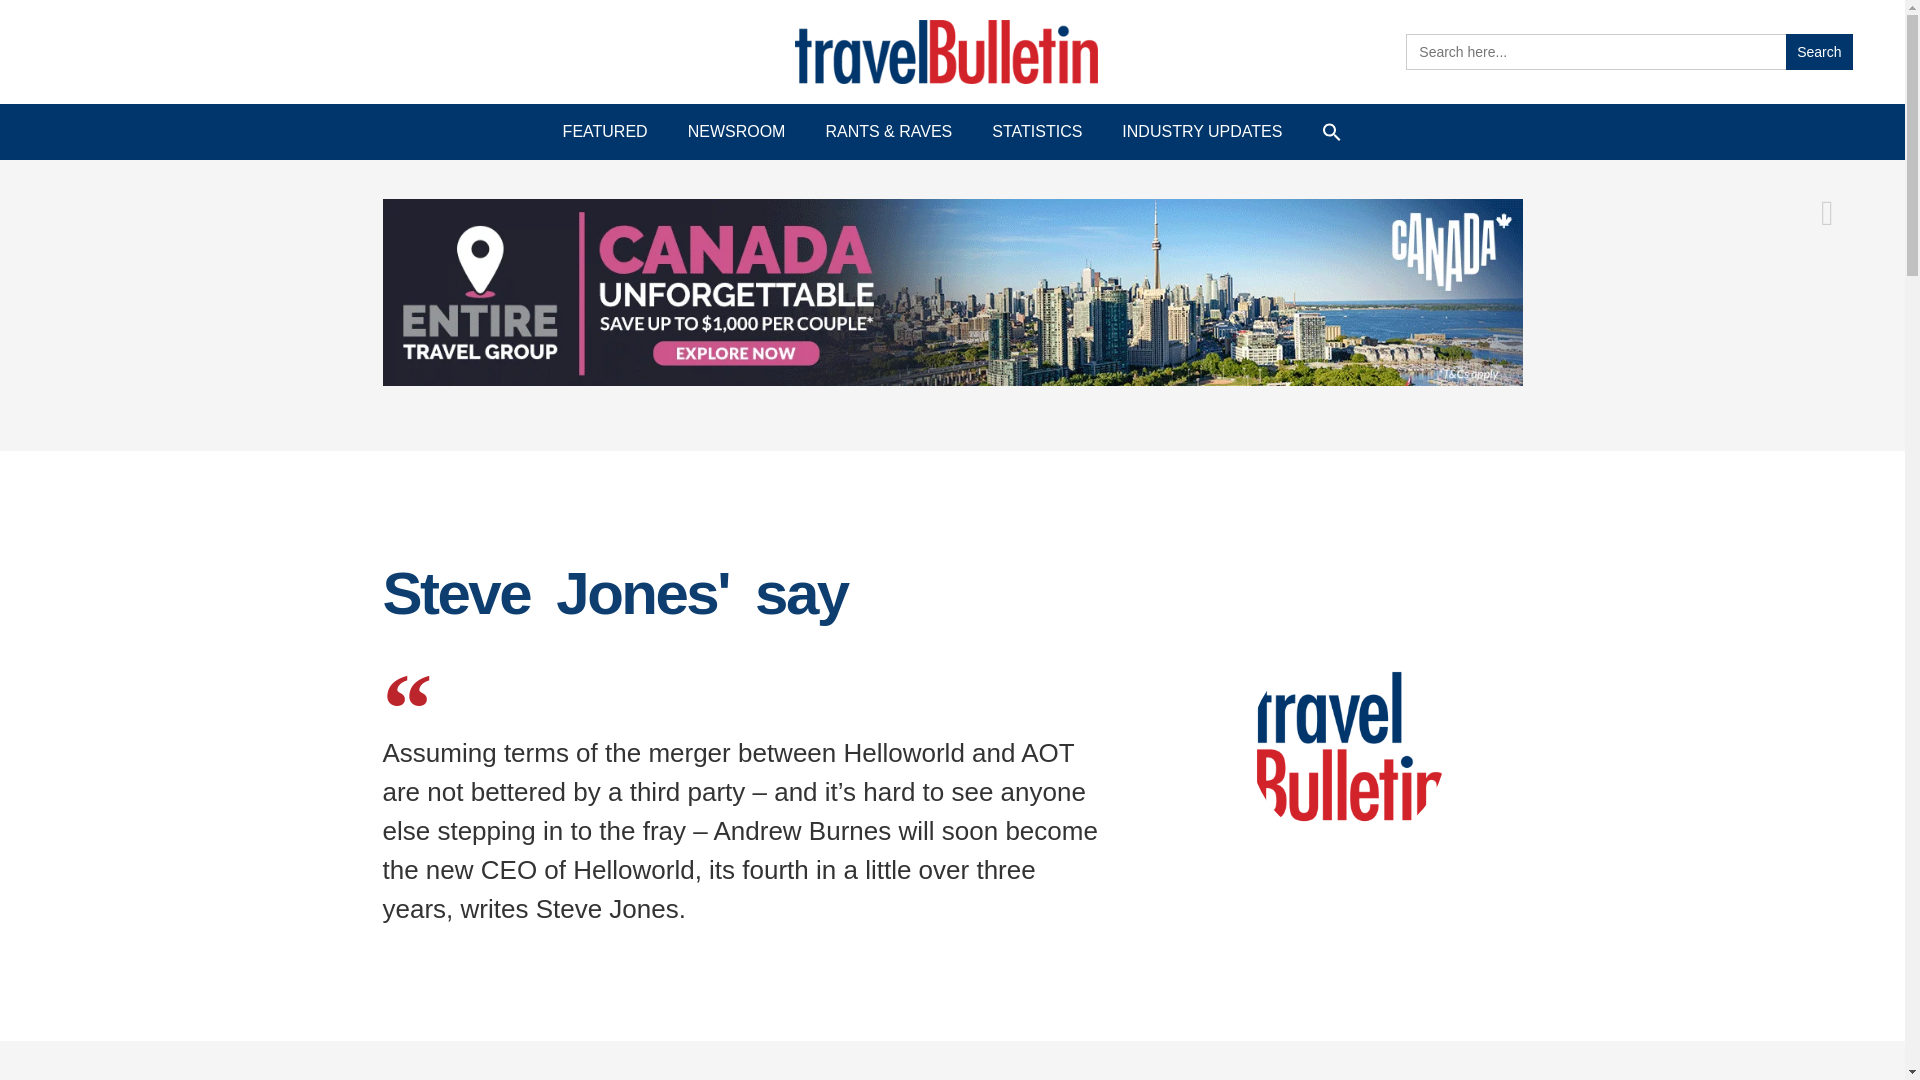  Describe the element at coordinates (1818, 52) in the screenshot. I see `Search` at that location.